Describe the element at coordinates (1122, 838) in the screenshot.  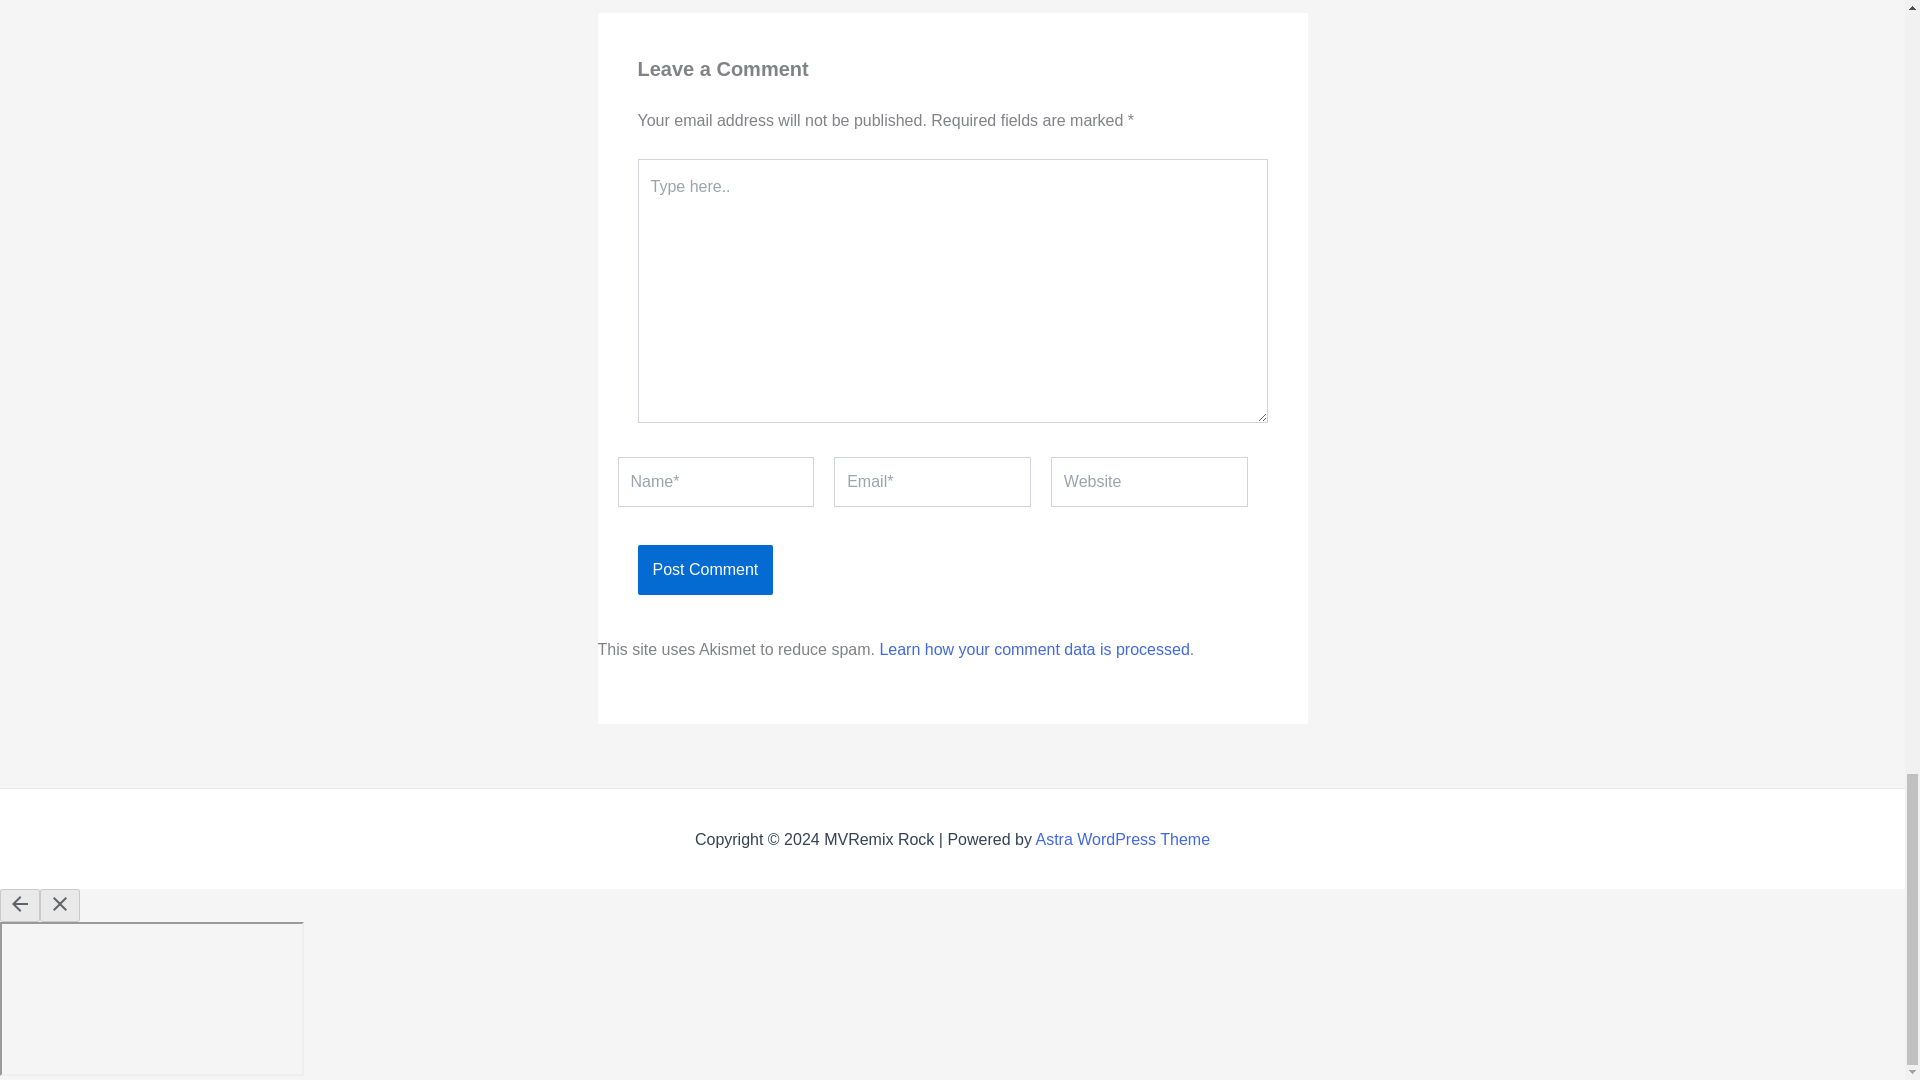
I see `Astra WordPress Theme` at that location.